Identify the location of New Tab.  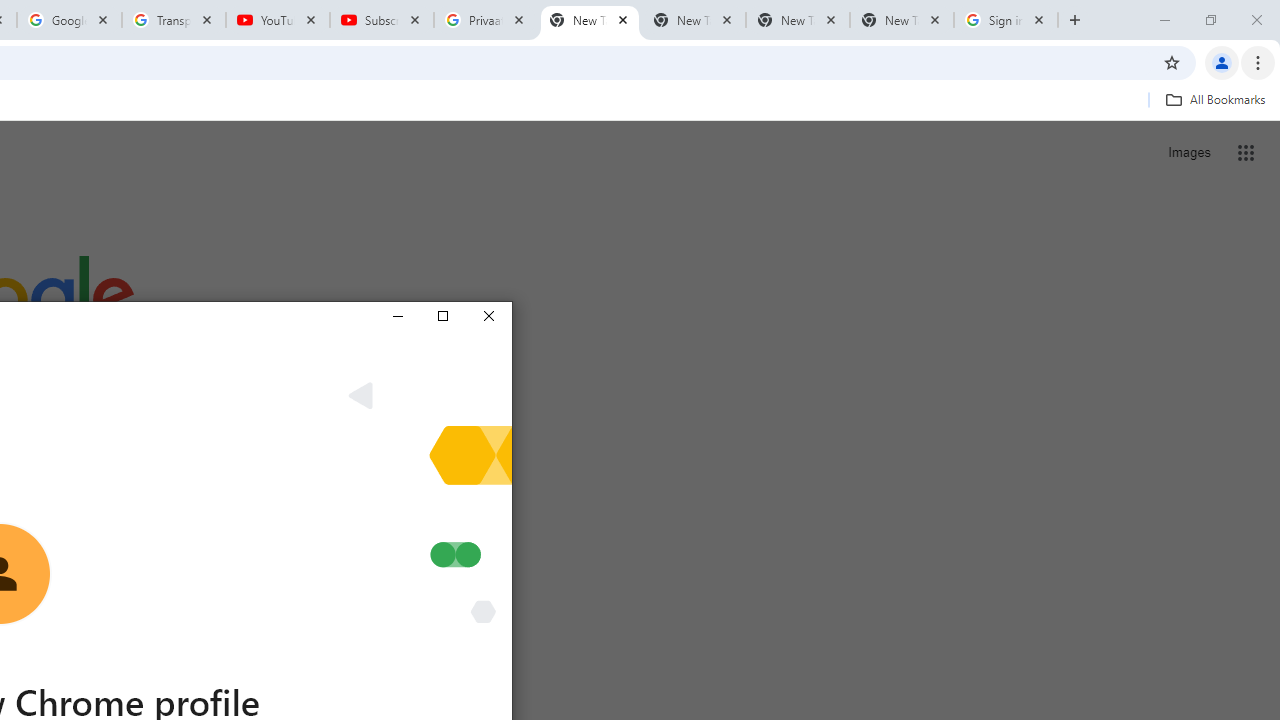
(590, 20).